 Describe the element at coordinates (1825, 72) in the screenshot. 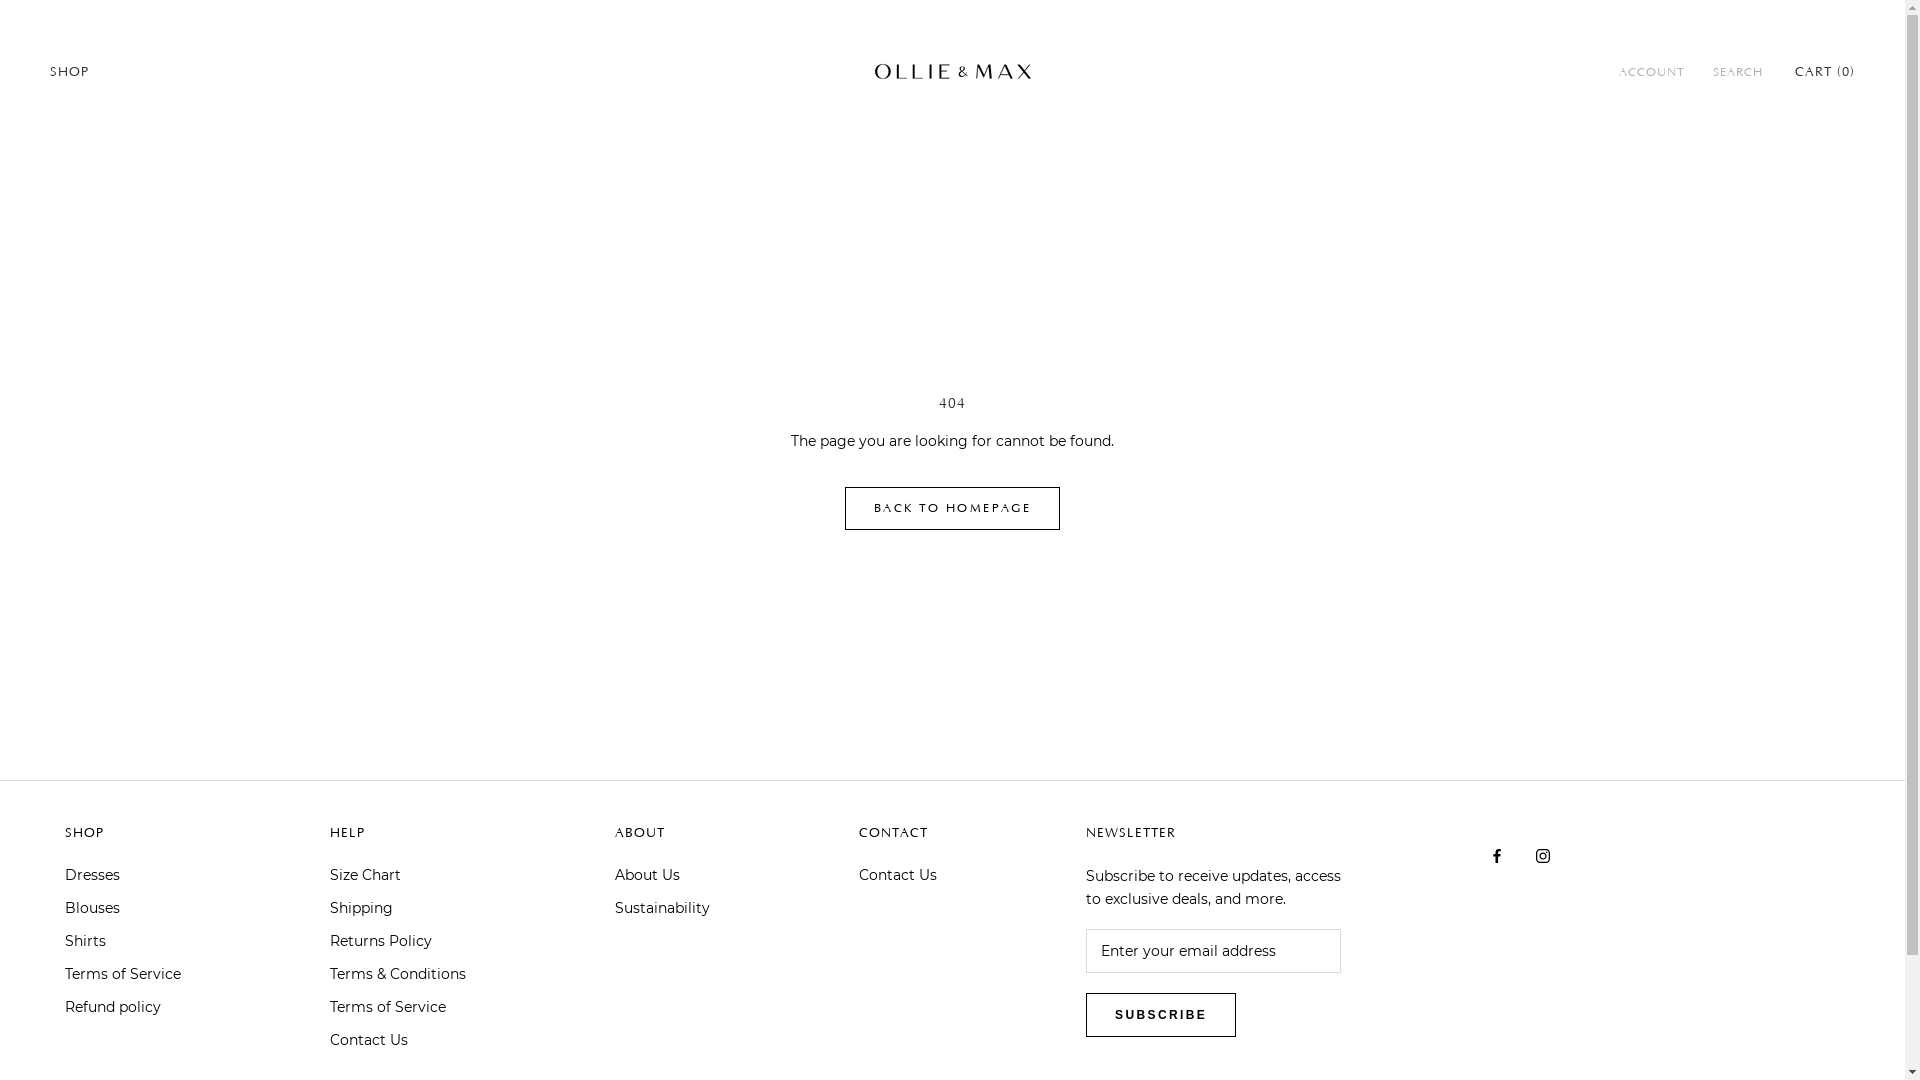

I see `CART (0)` at that location.